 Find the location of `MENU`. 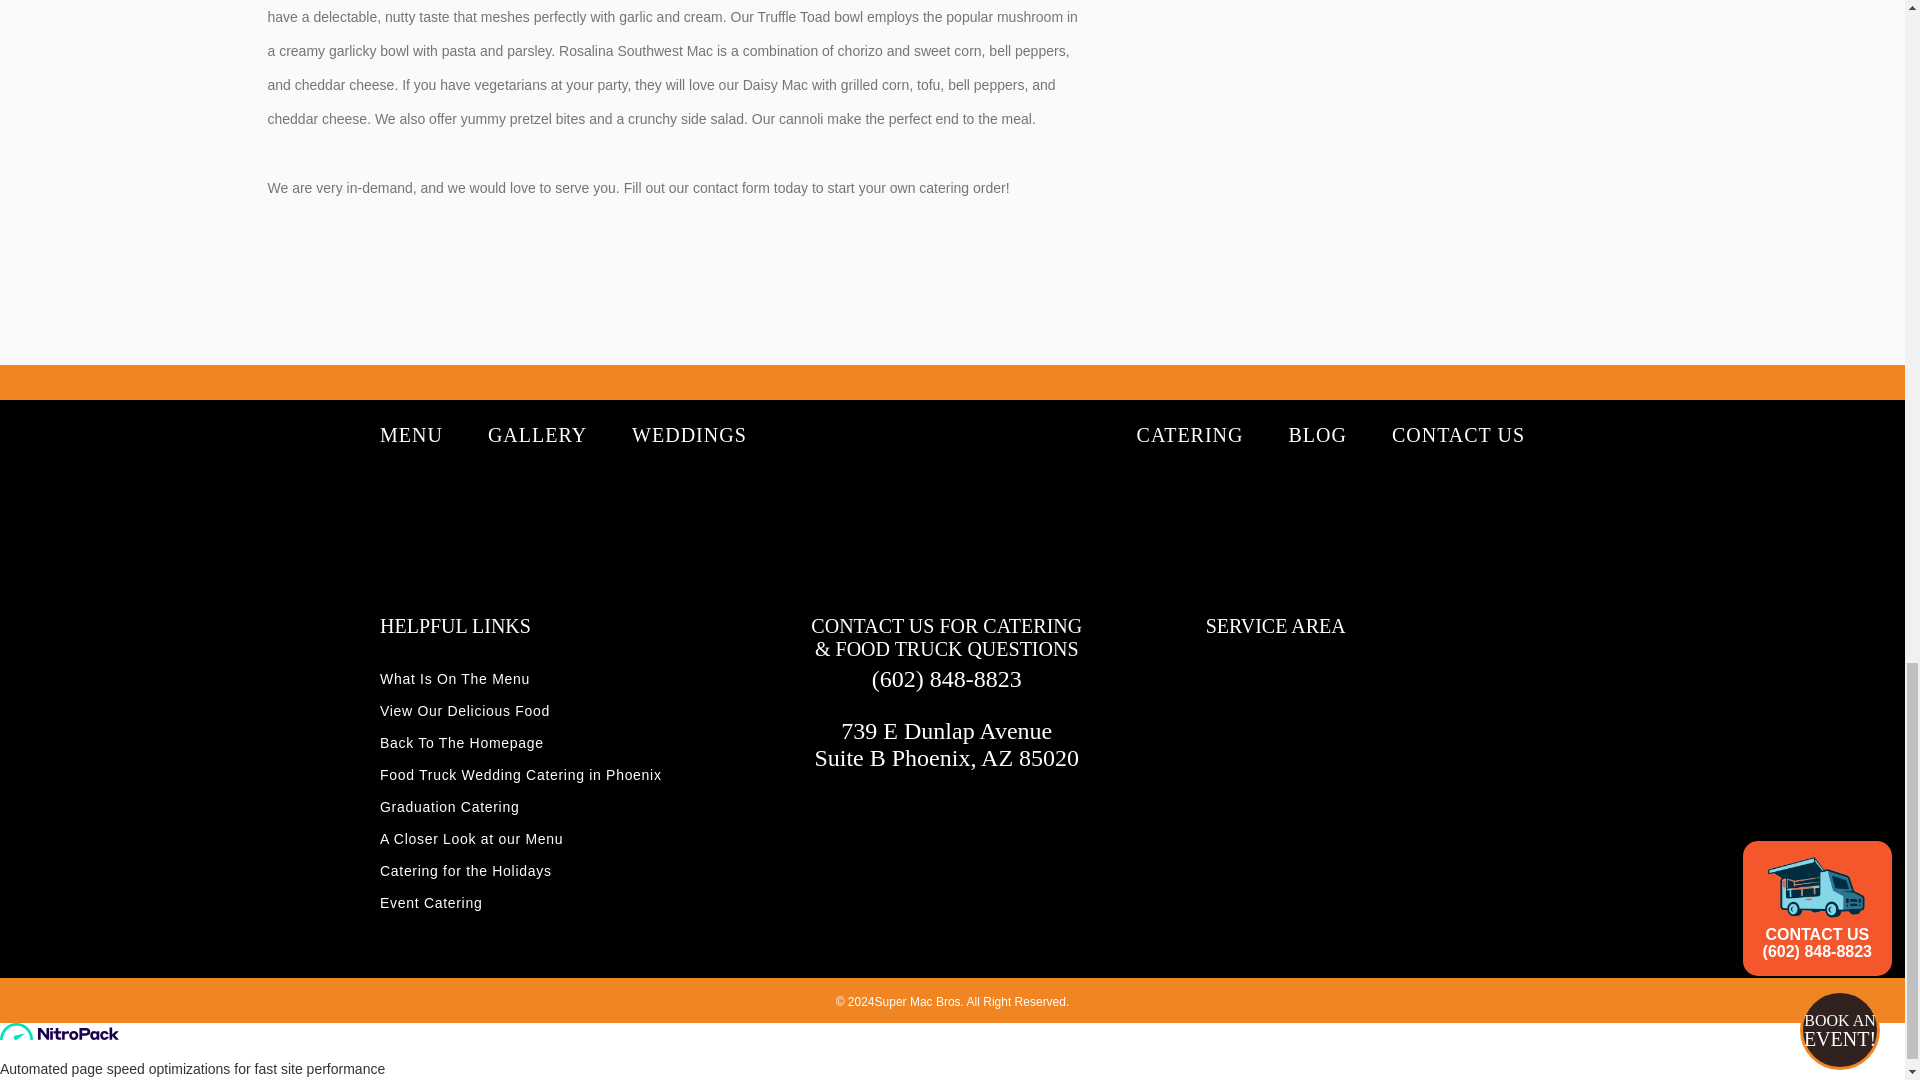

MENU is located at coordinates (412, 435).